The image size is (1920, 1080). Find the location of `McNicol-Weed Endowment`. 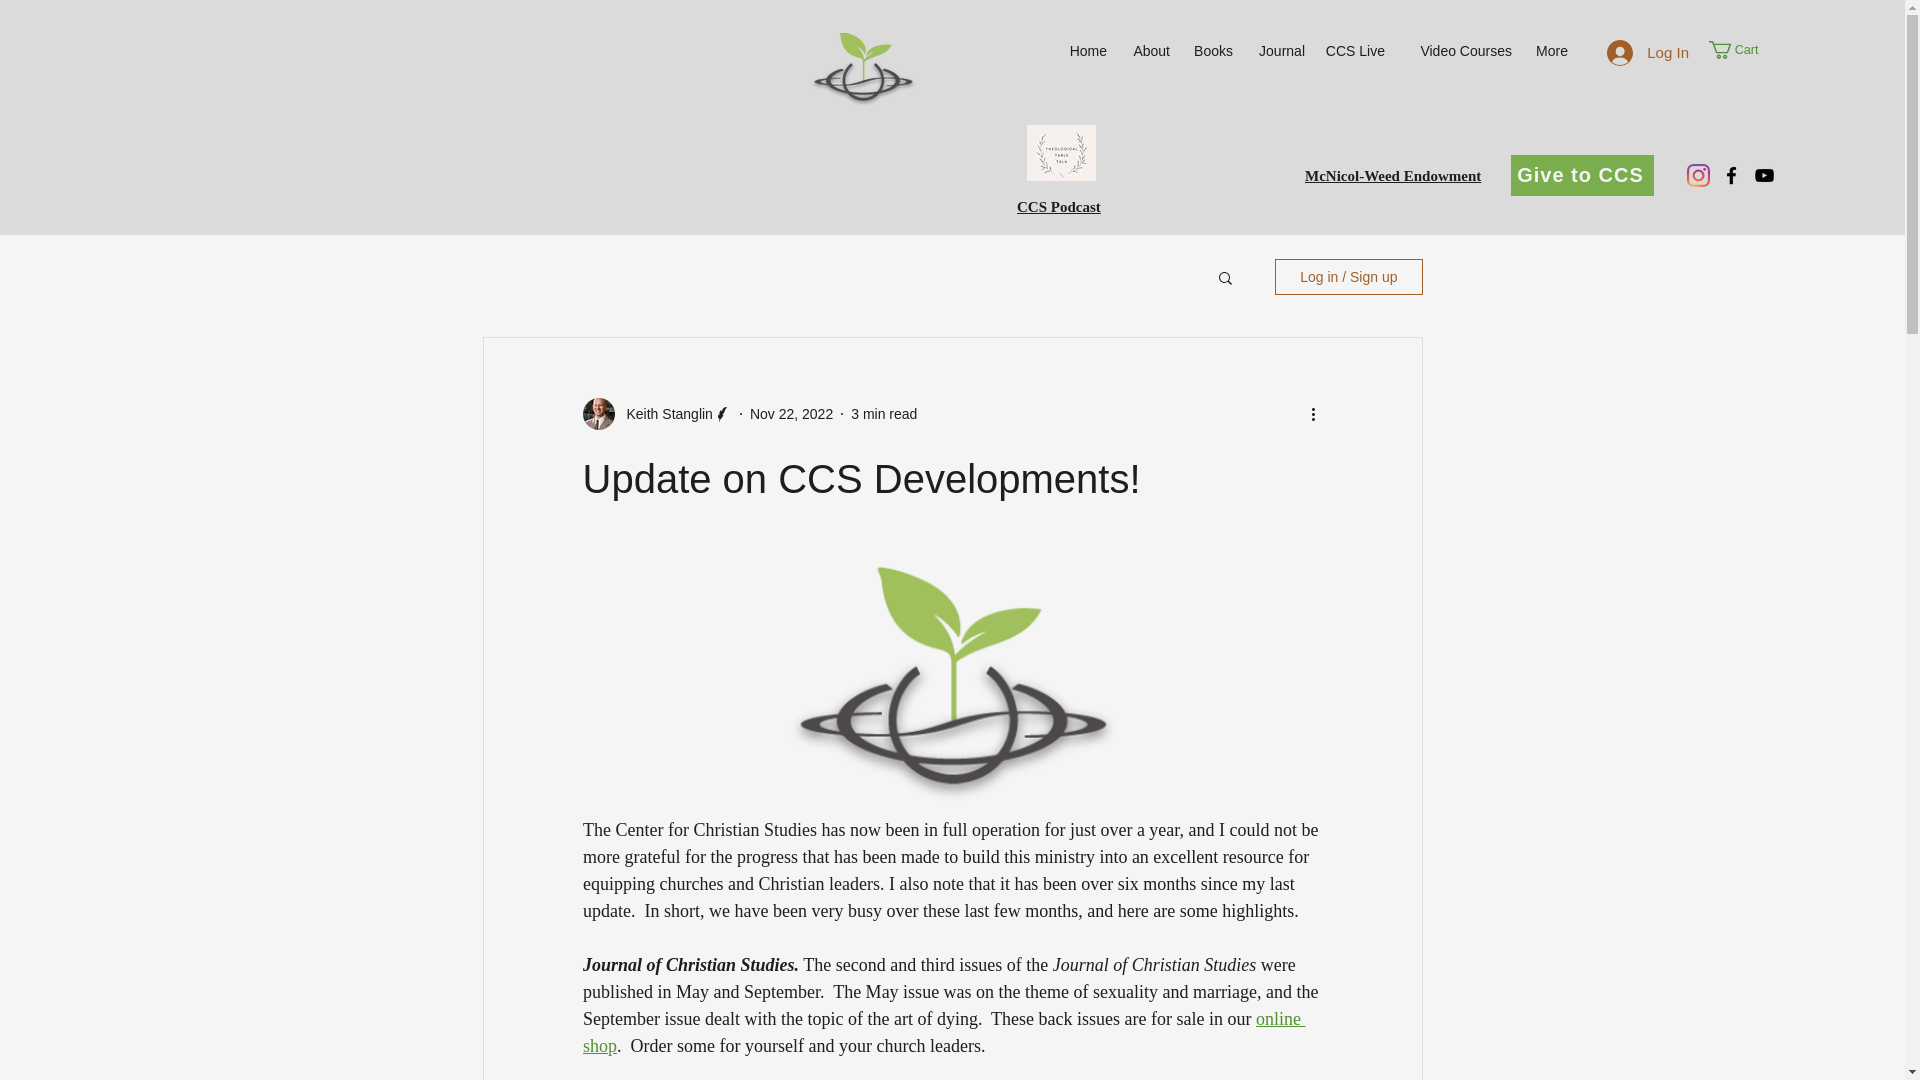

McNicol-Weed Endowment is located at coordinates (1392, 175).